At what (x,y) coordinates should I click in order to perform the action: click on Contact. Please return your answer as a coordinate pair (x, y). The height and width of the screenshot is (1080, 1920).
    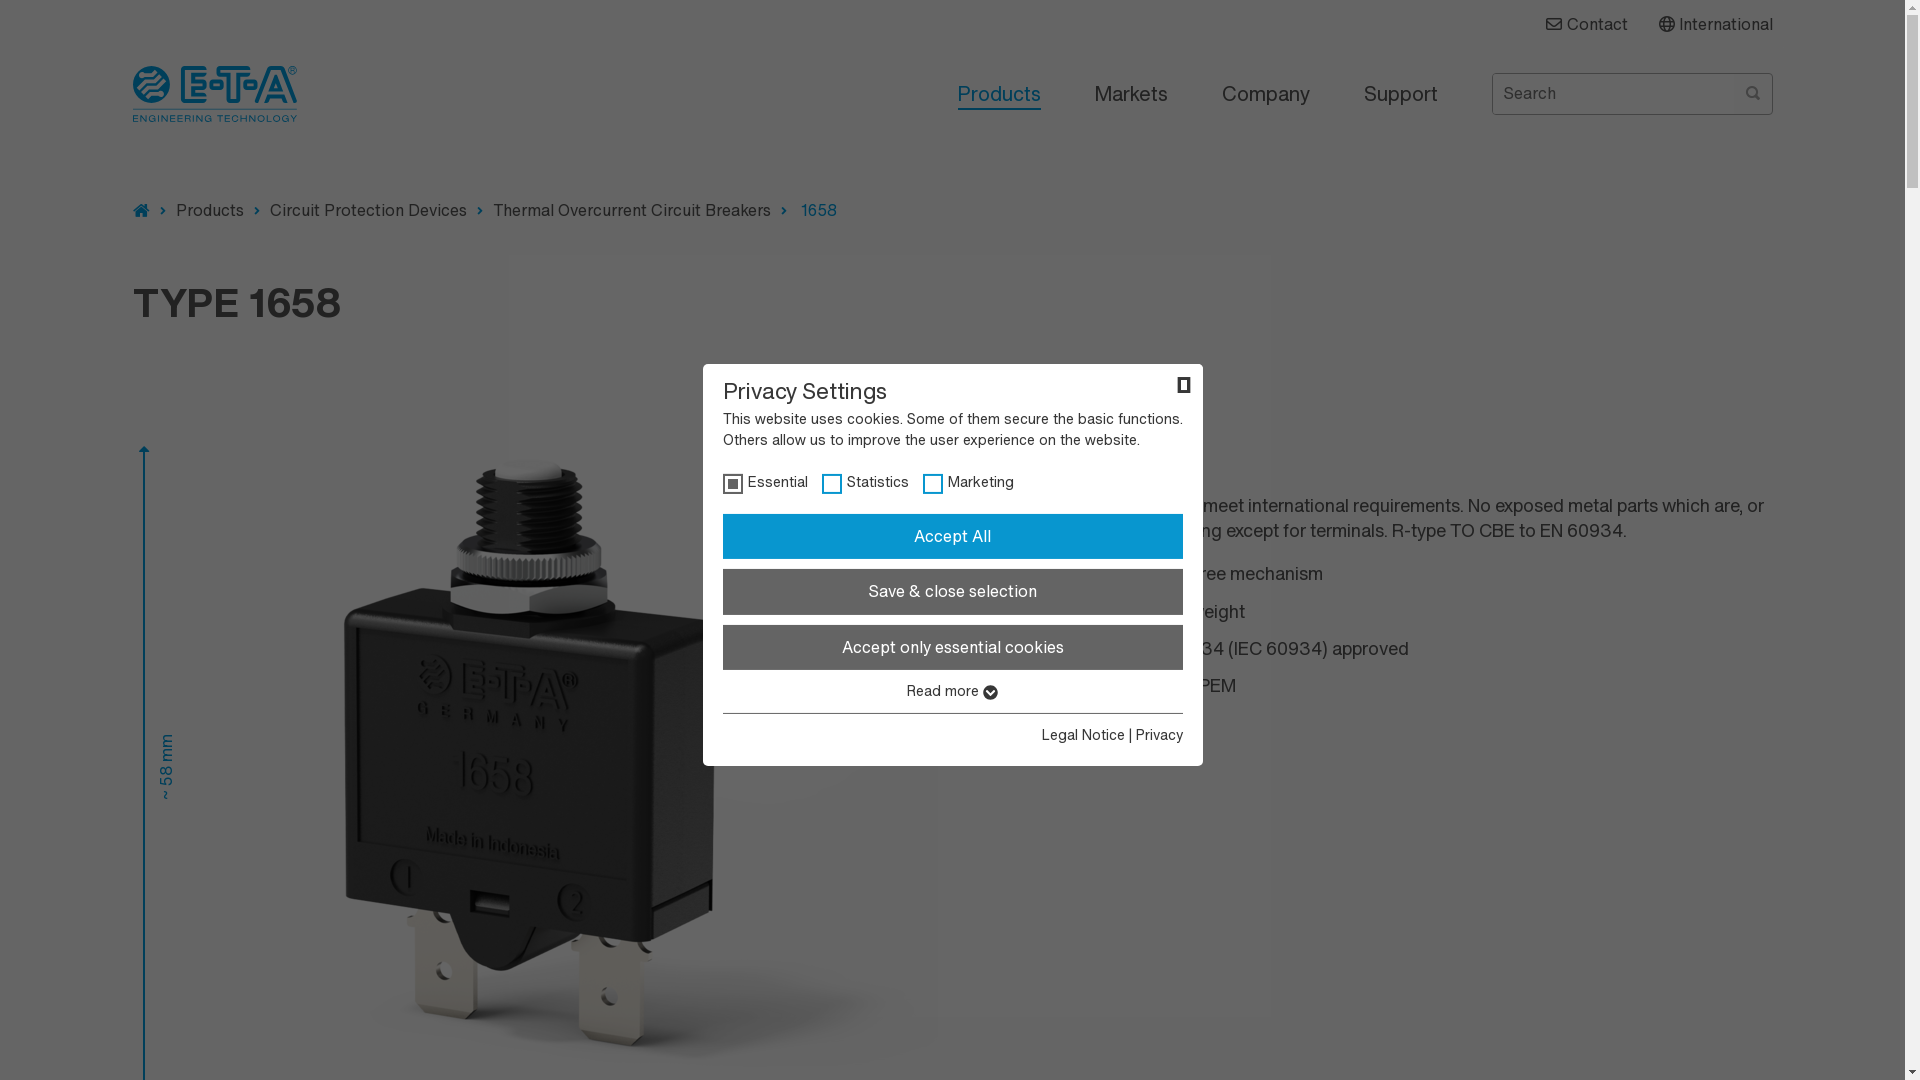
    Looking at the image, I should click on (1586, 24).